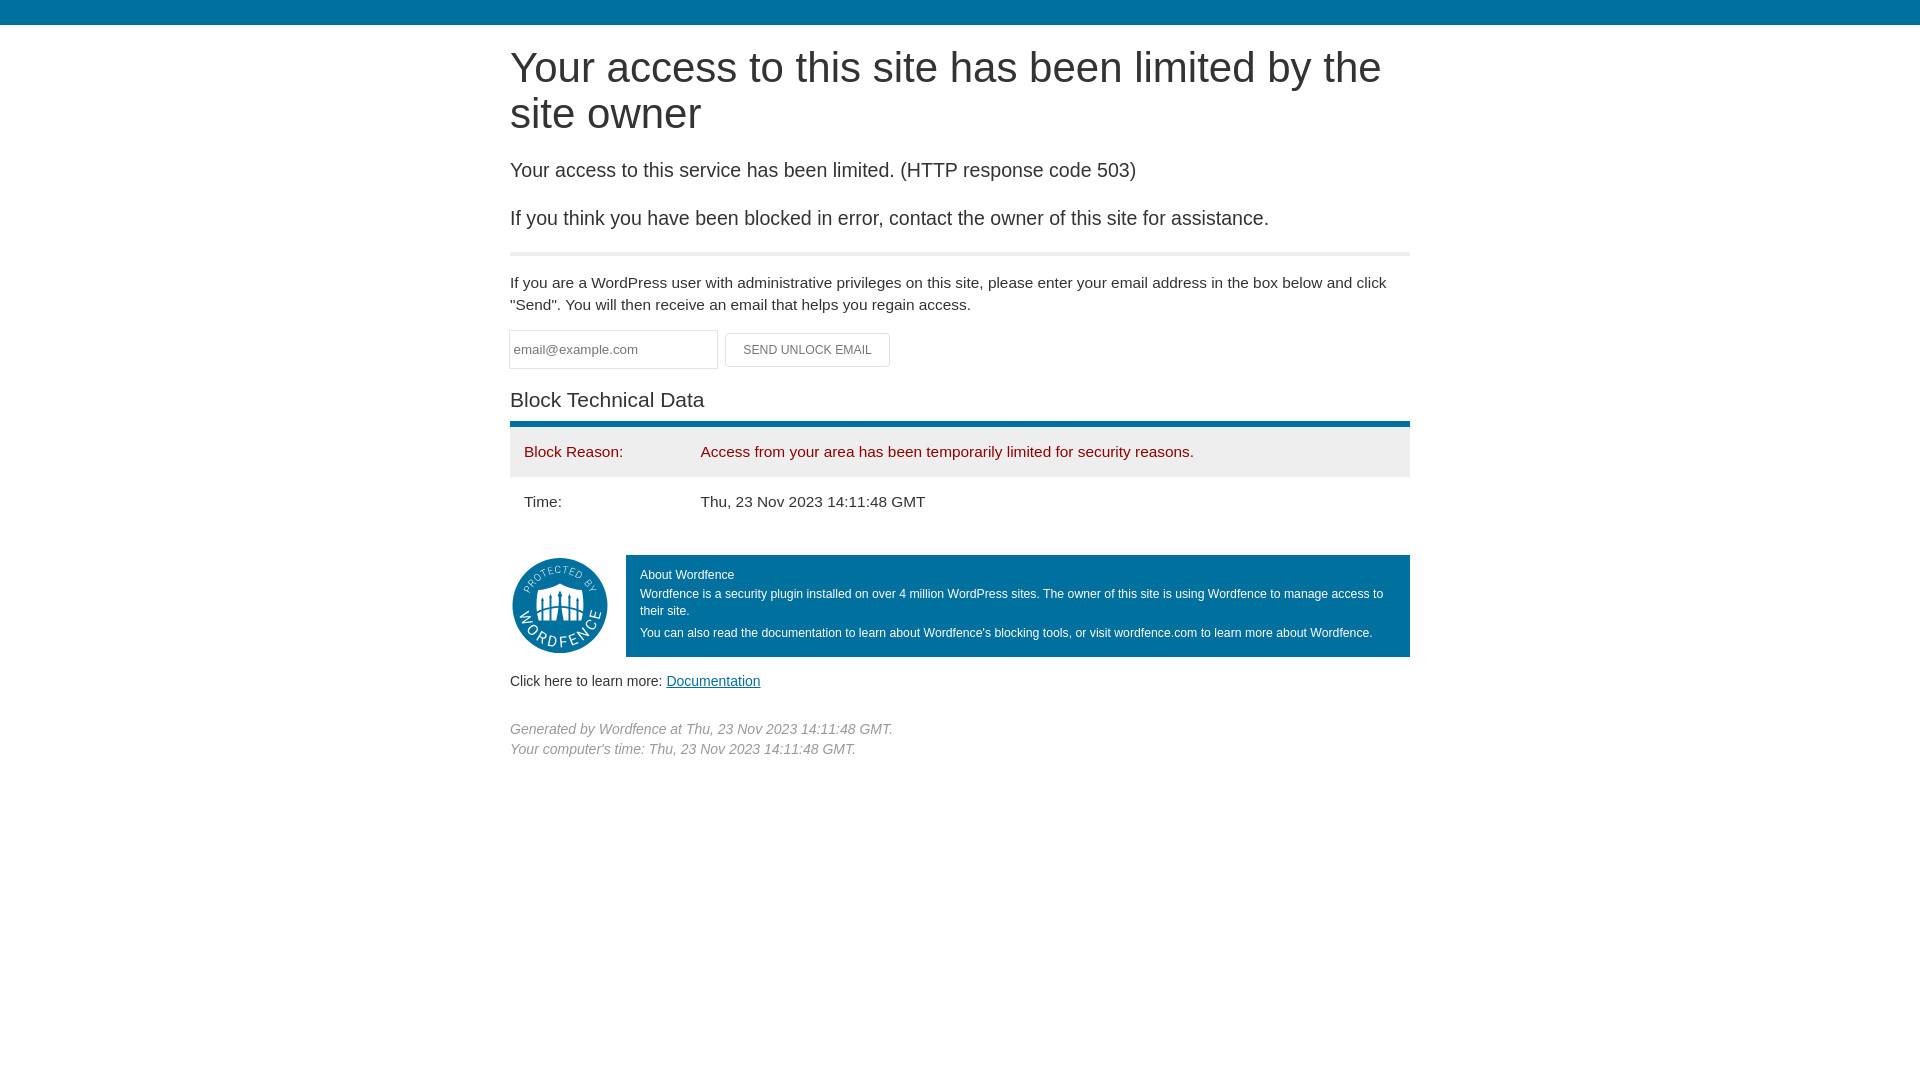 This screenshot has width=1920, height=1080. I want to click on Documentation, so click(713, 681).